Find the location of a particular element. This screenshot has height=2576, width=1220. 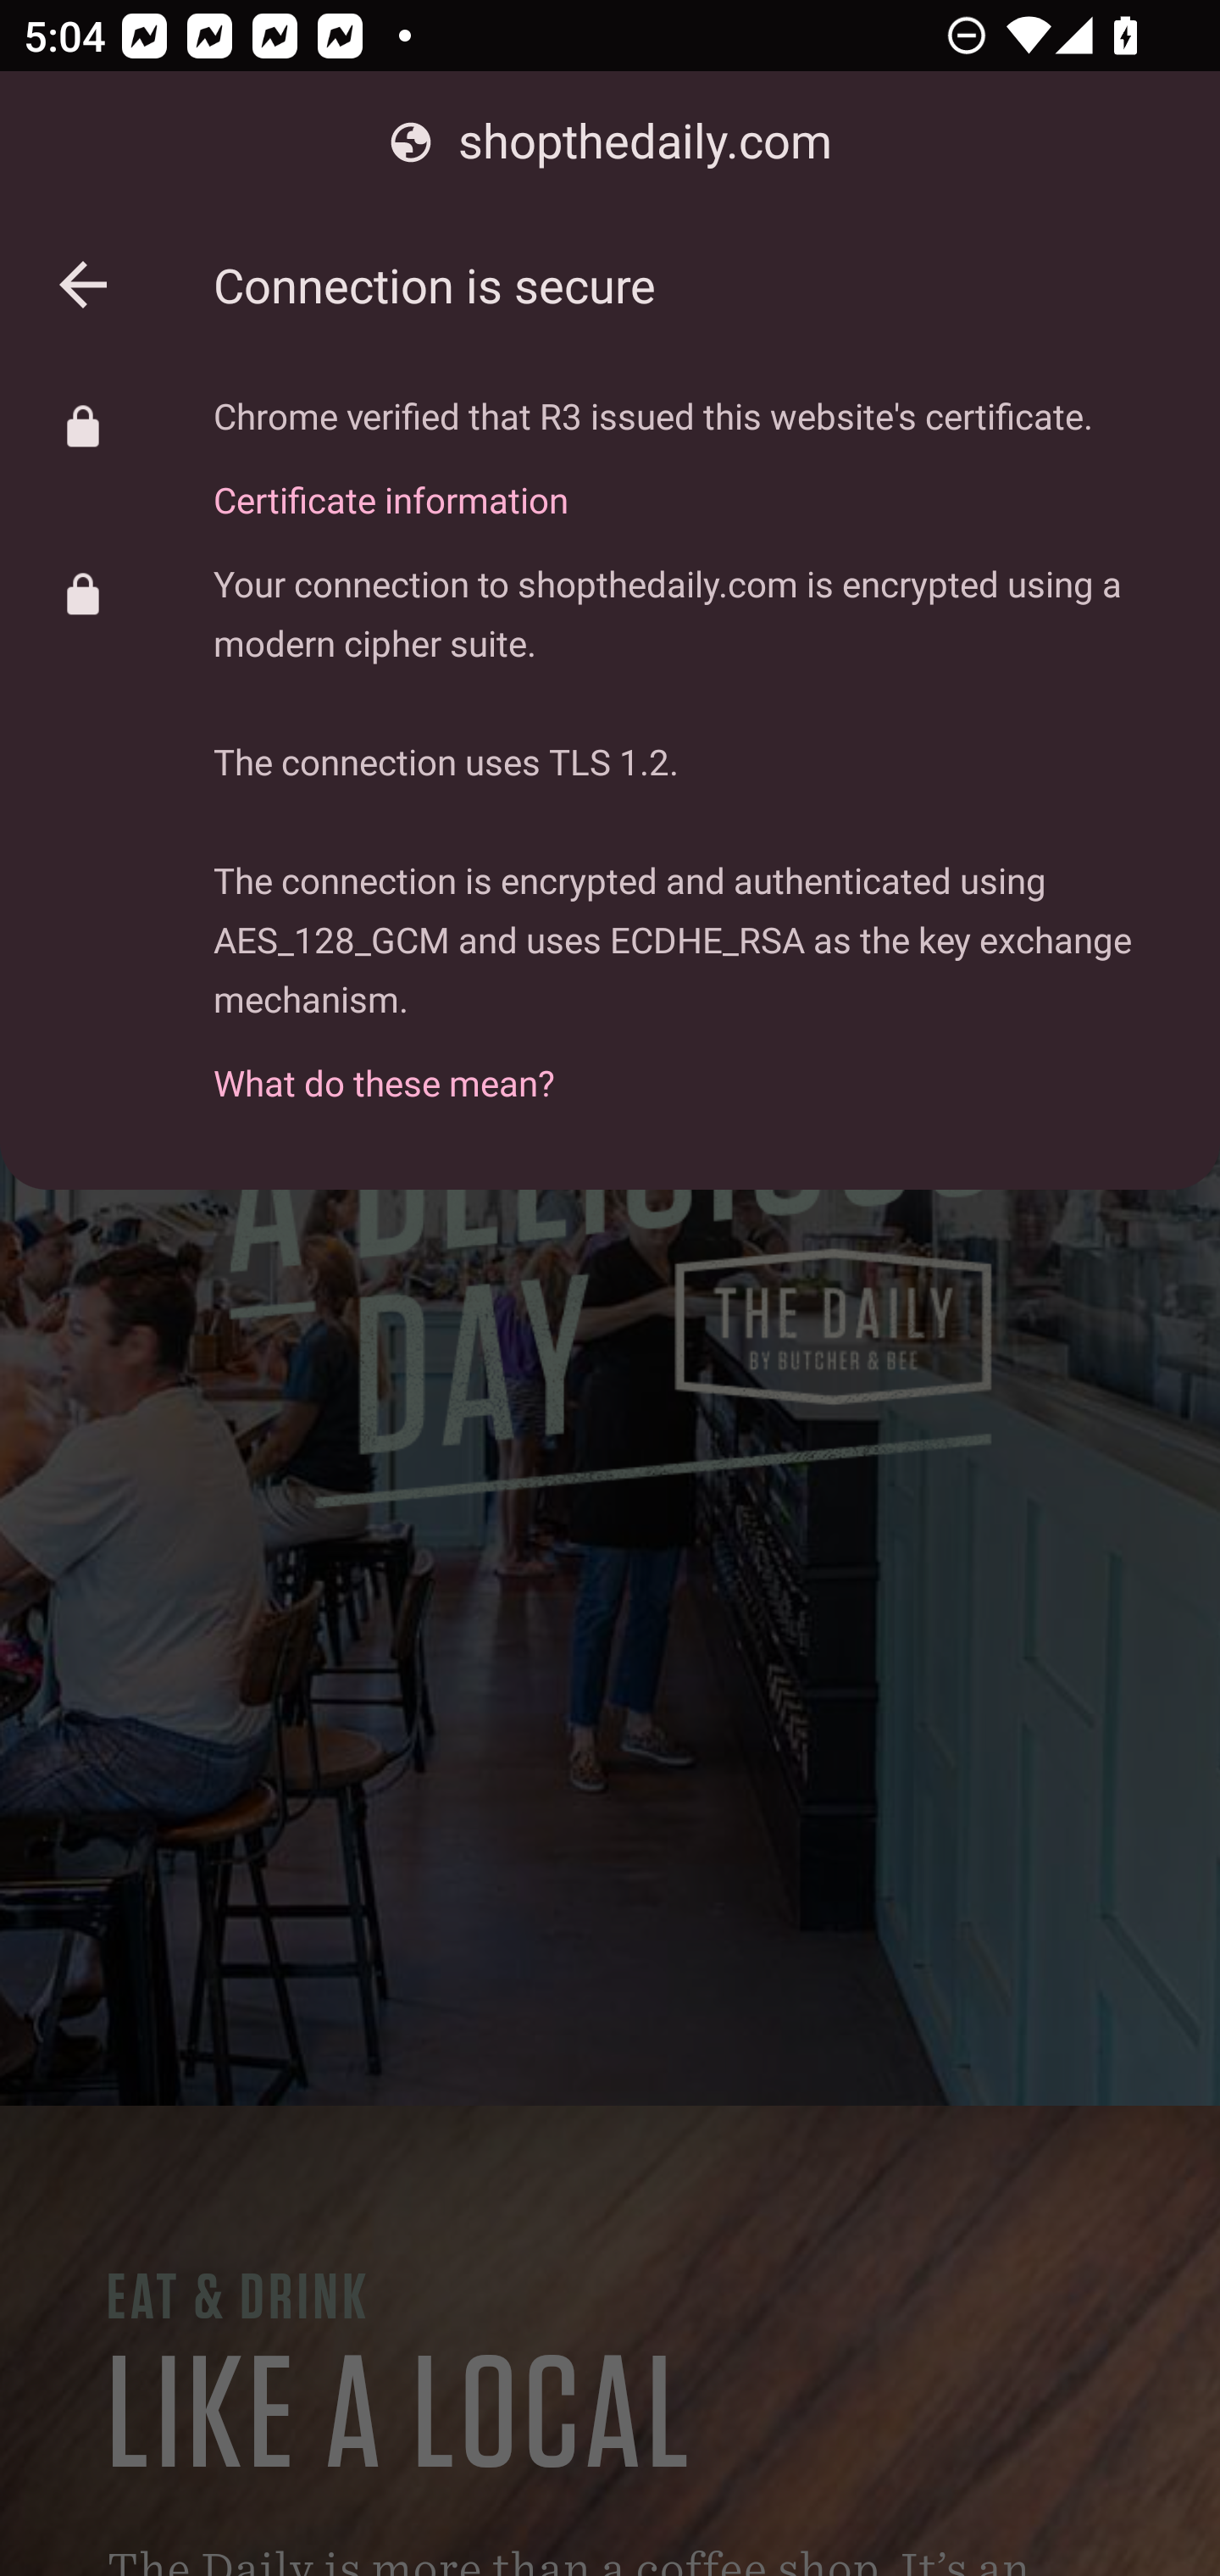

Back is located at coordinates (83, 285).